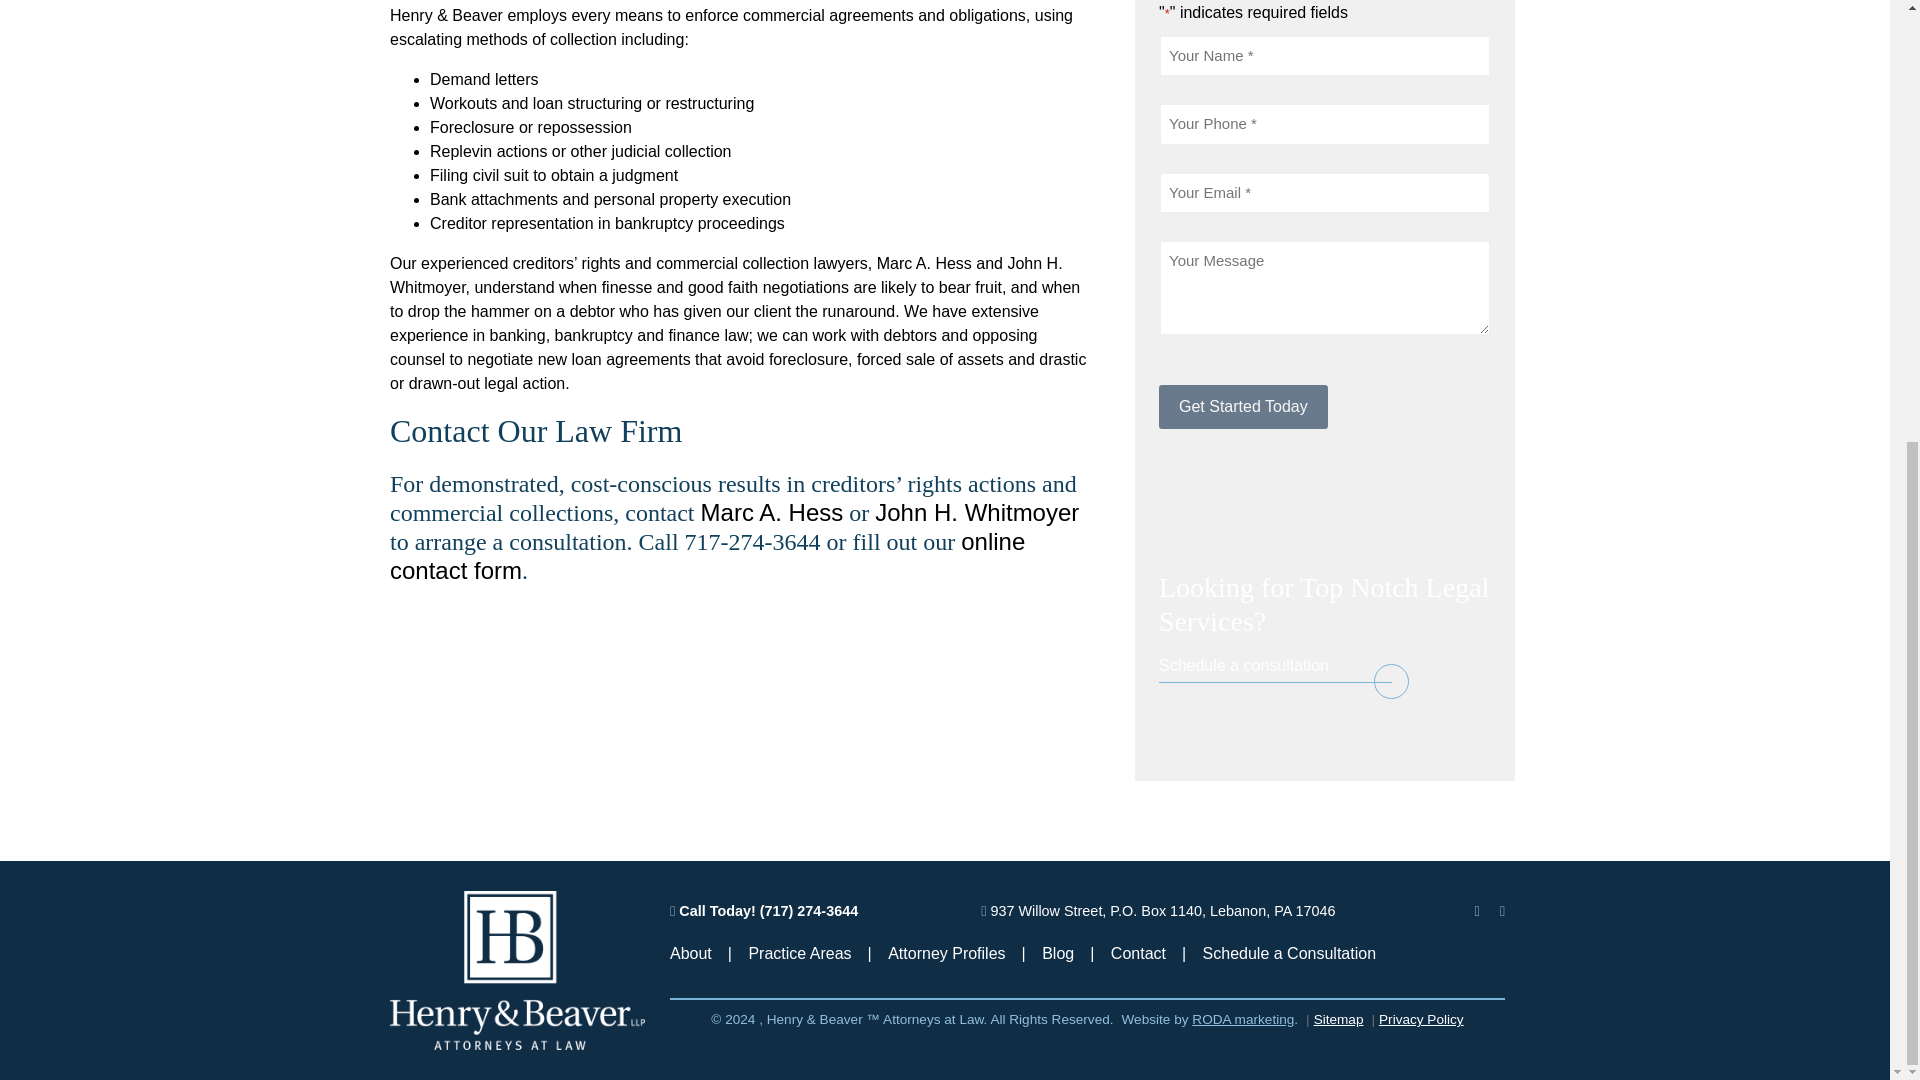  What do you see at coordinates (1290, 954) in the screenshot?
I see `Schedule a Consultation` at bounding box center [1290, 954].